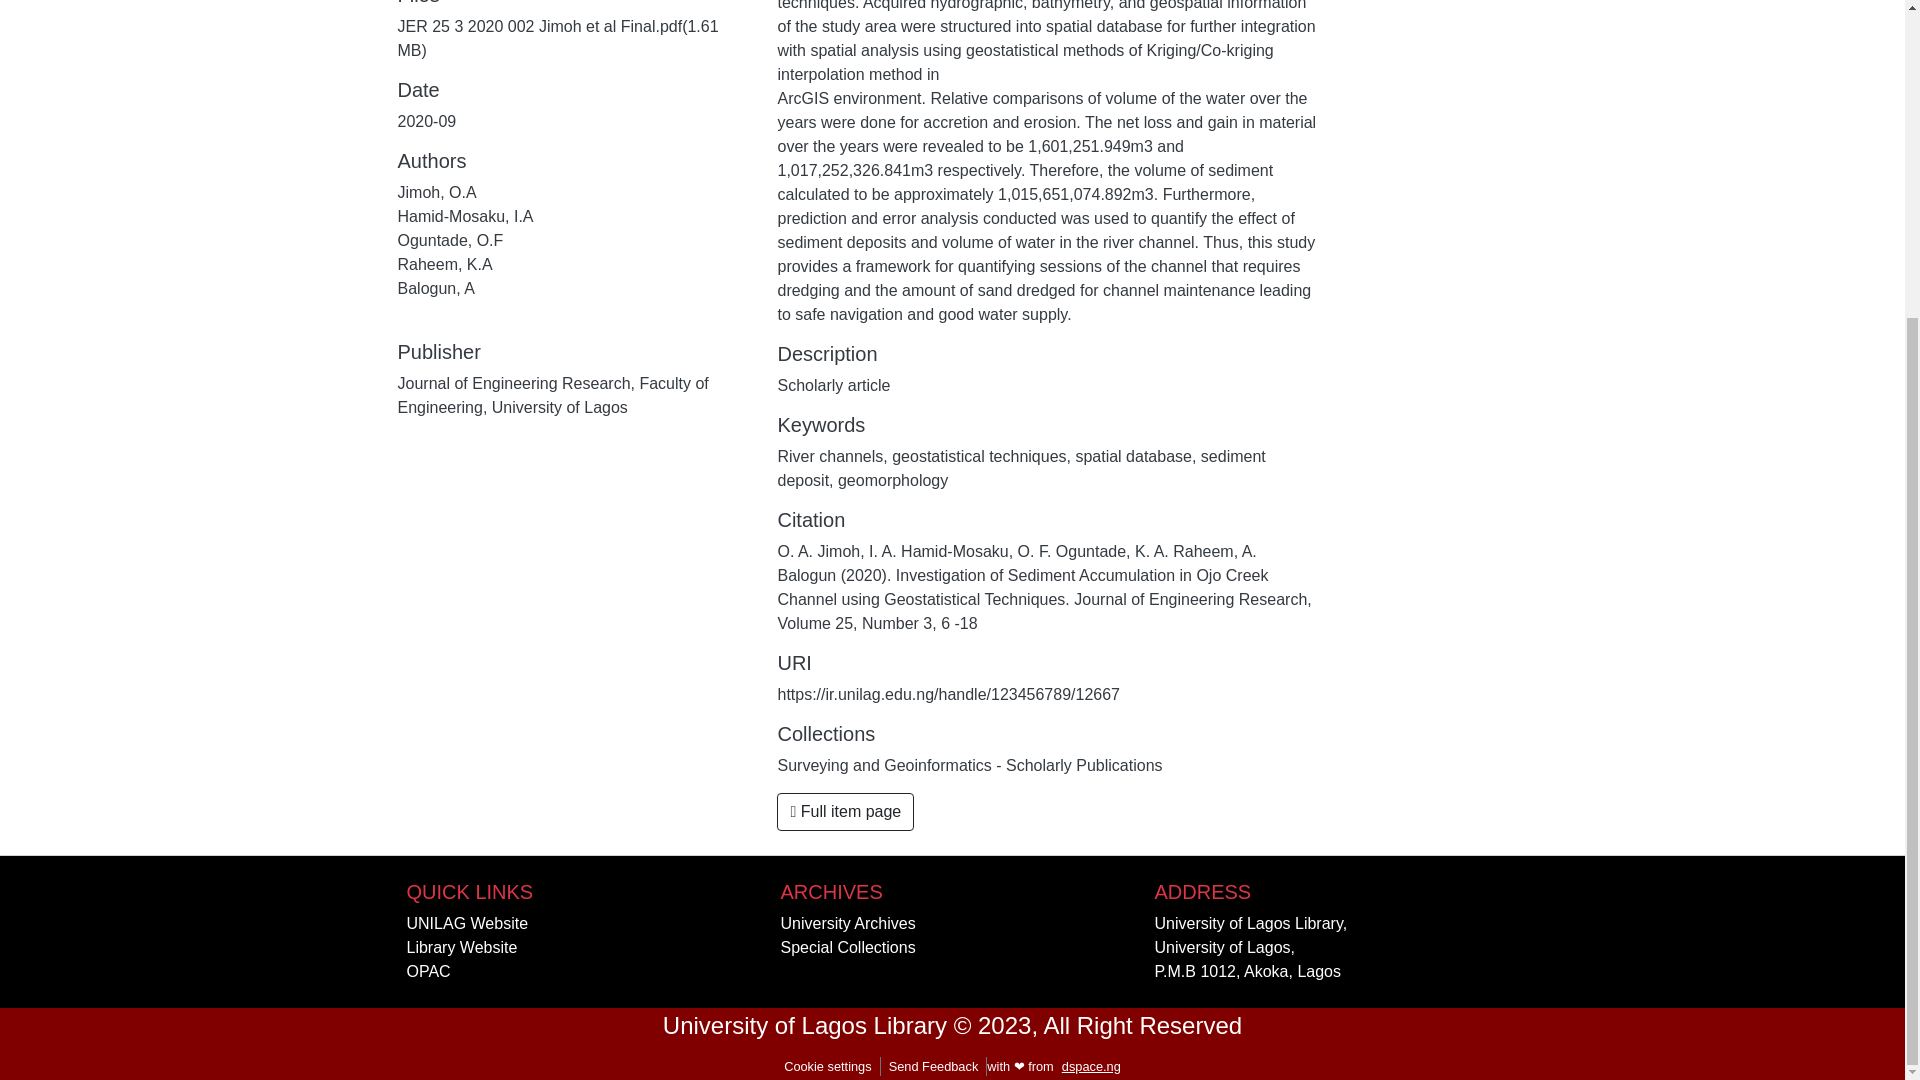 The image size is (1920, 1080). What do you see at coordinates (847, 946) in the screenshot?
I see `Special Collections` at bounding box center [847, 946].